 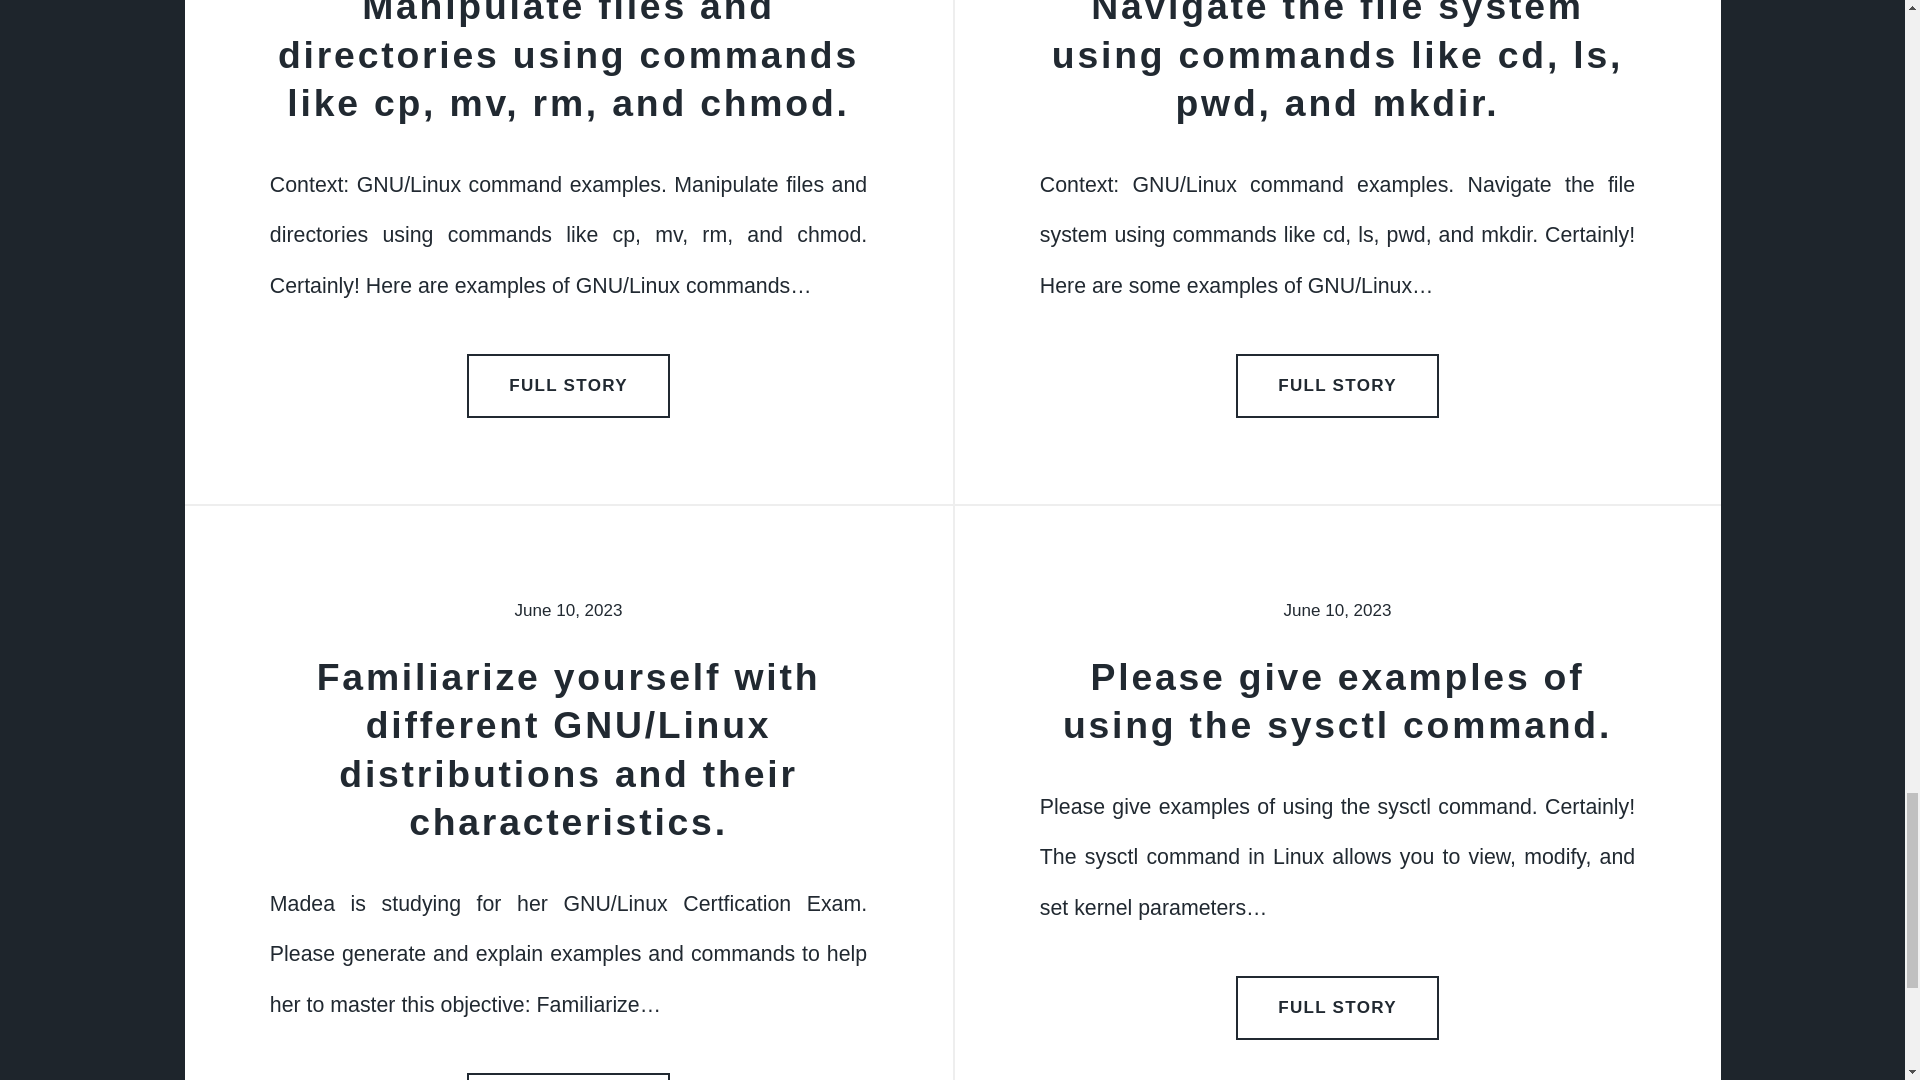 I want to click on Please give examples of using the sysctl command., so click(x=1338, y=701).